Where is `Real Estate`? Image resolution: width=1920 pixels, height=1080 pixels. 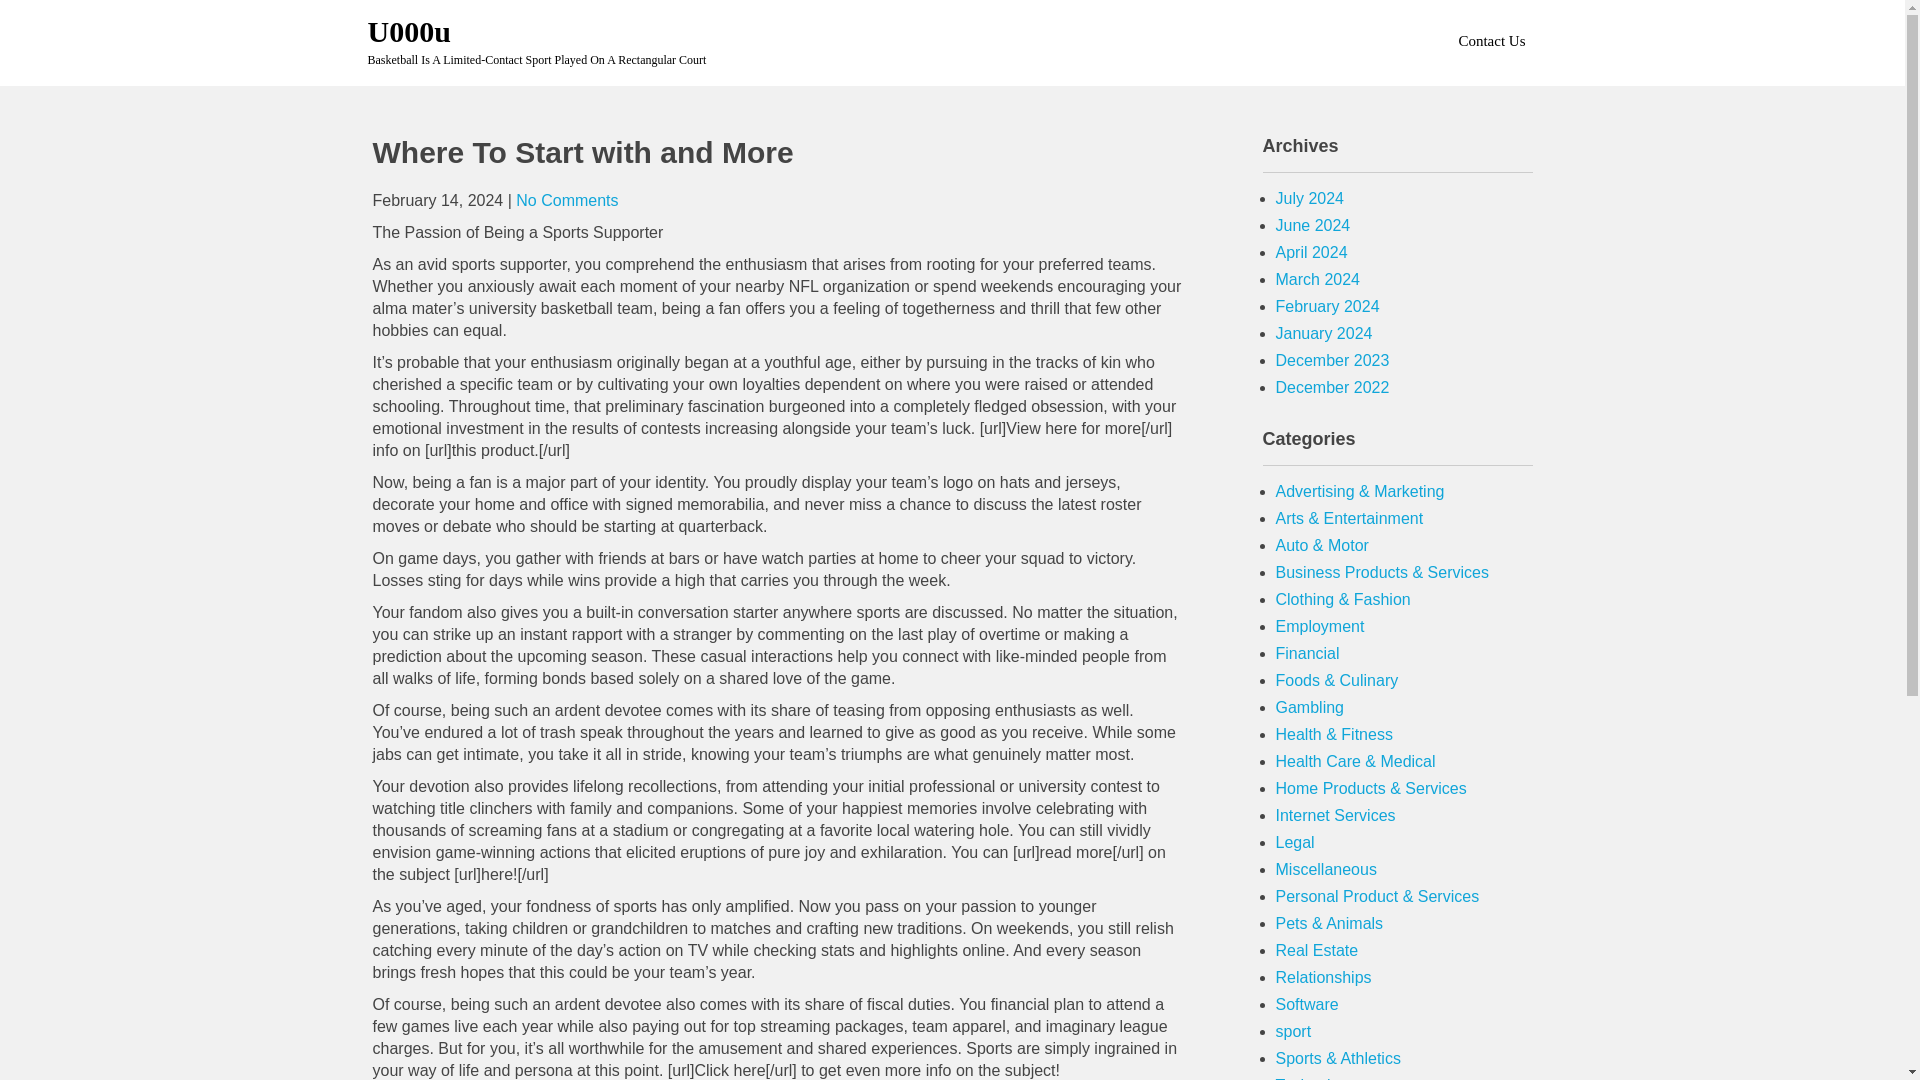
Real Estate is located at coordinates (1318, 950).